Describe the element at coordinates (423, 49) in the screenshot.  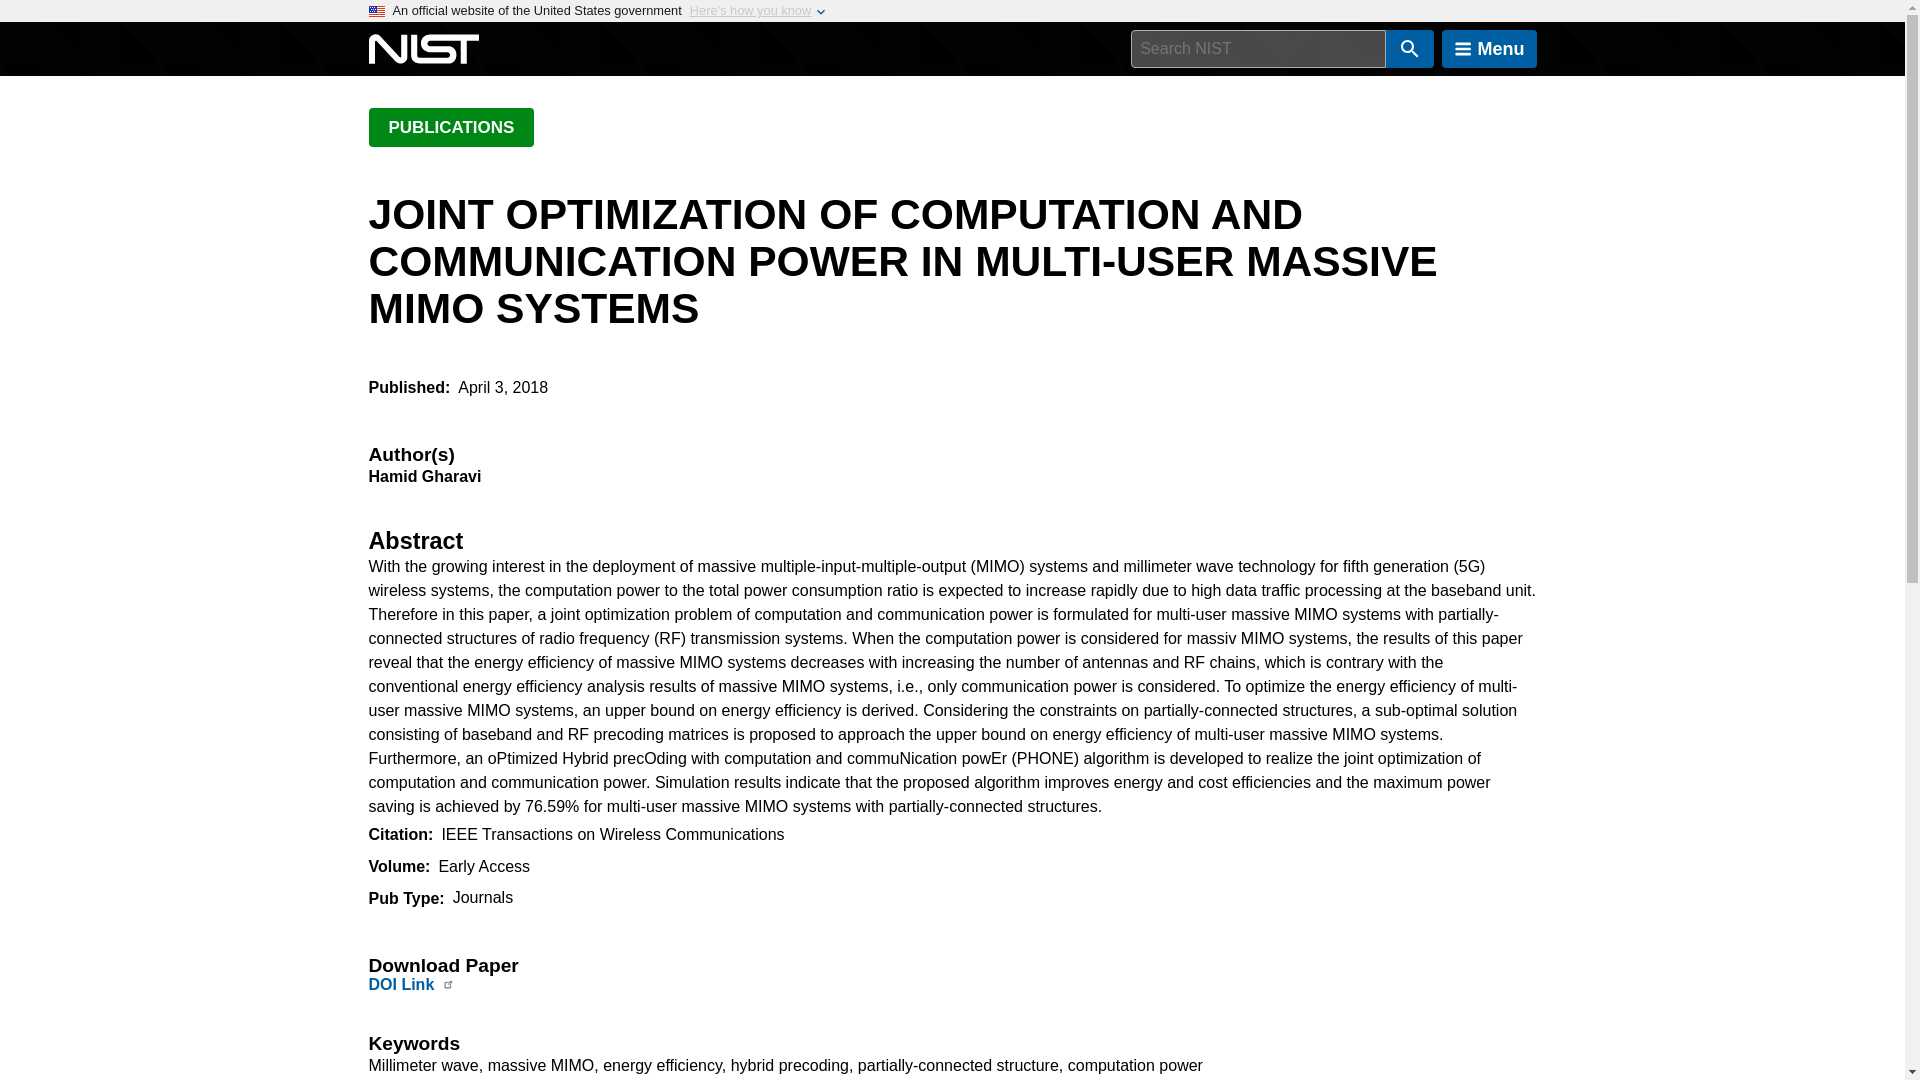
I see `National Institute of Standards and Technology` at that location.